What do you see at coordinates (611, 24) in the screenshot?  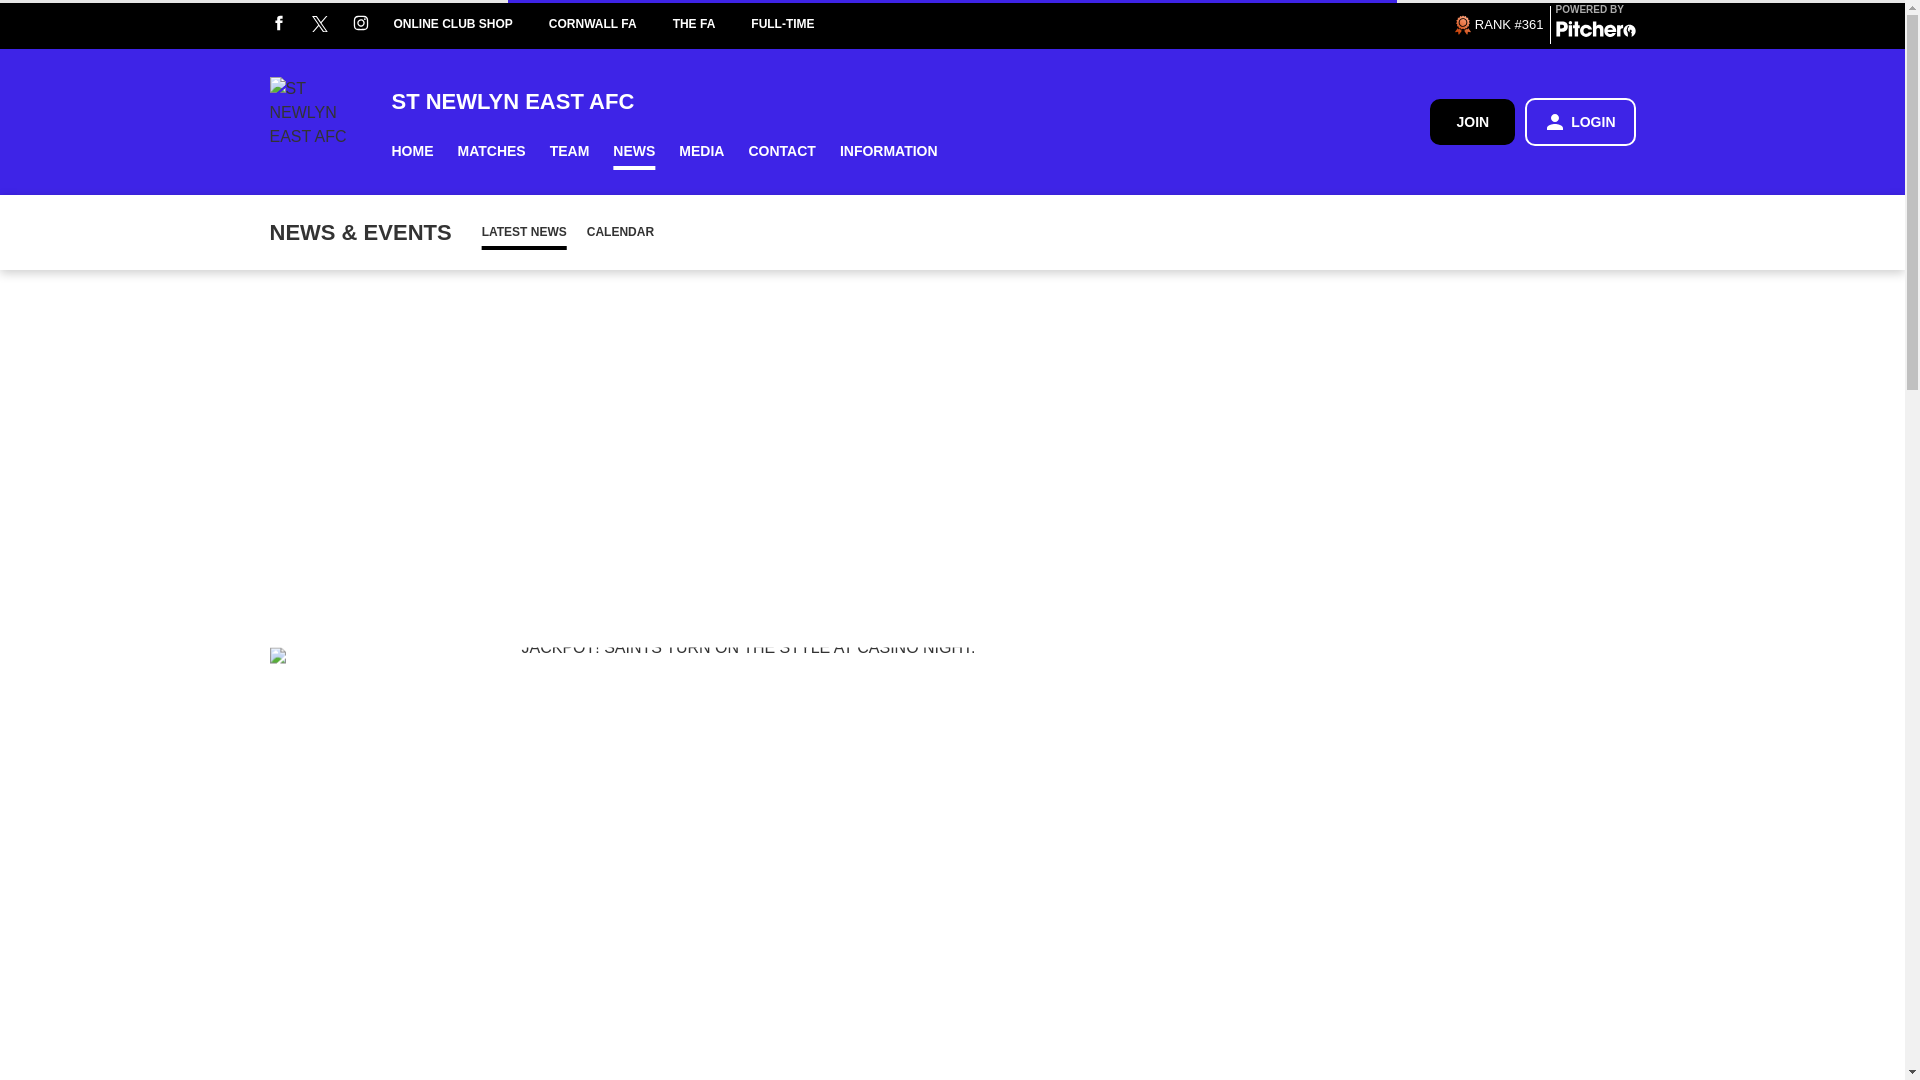 I see `CORNWALL FA` at bounding box center [611, 24].